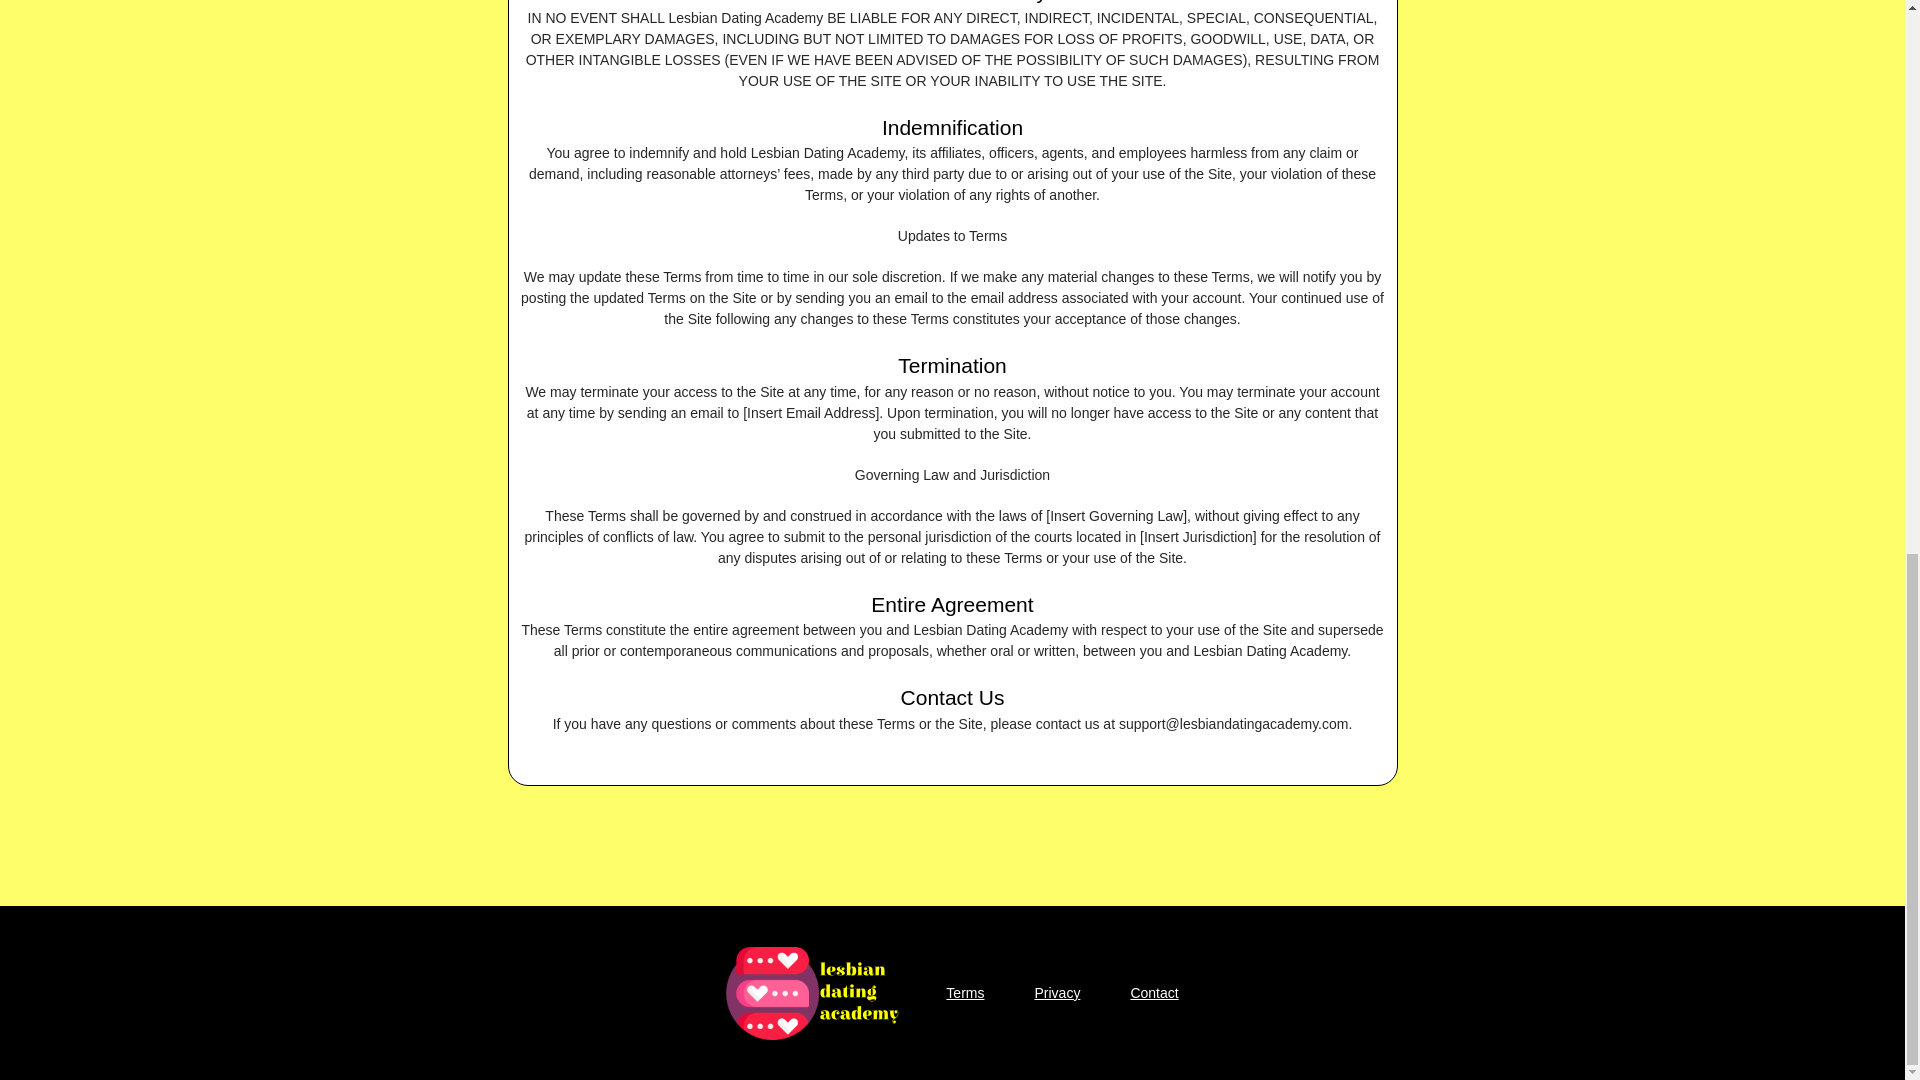  What do you see at coordinates (1154, 993) in the screenshot?
I see `Contact` at bounding box center [1154, 993].